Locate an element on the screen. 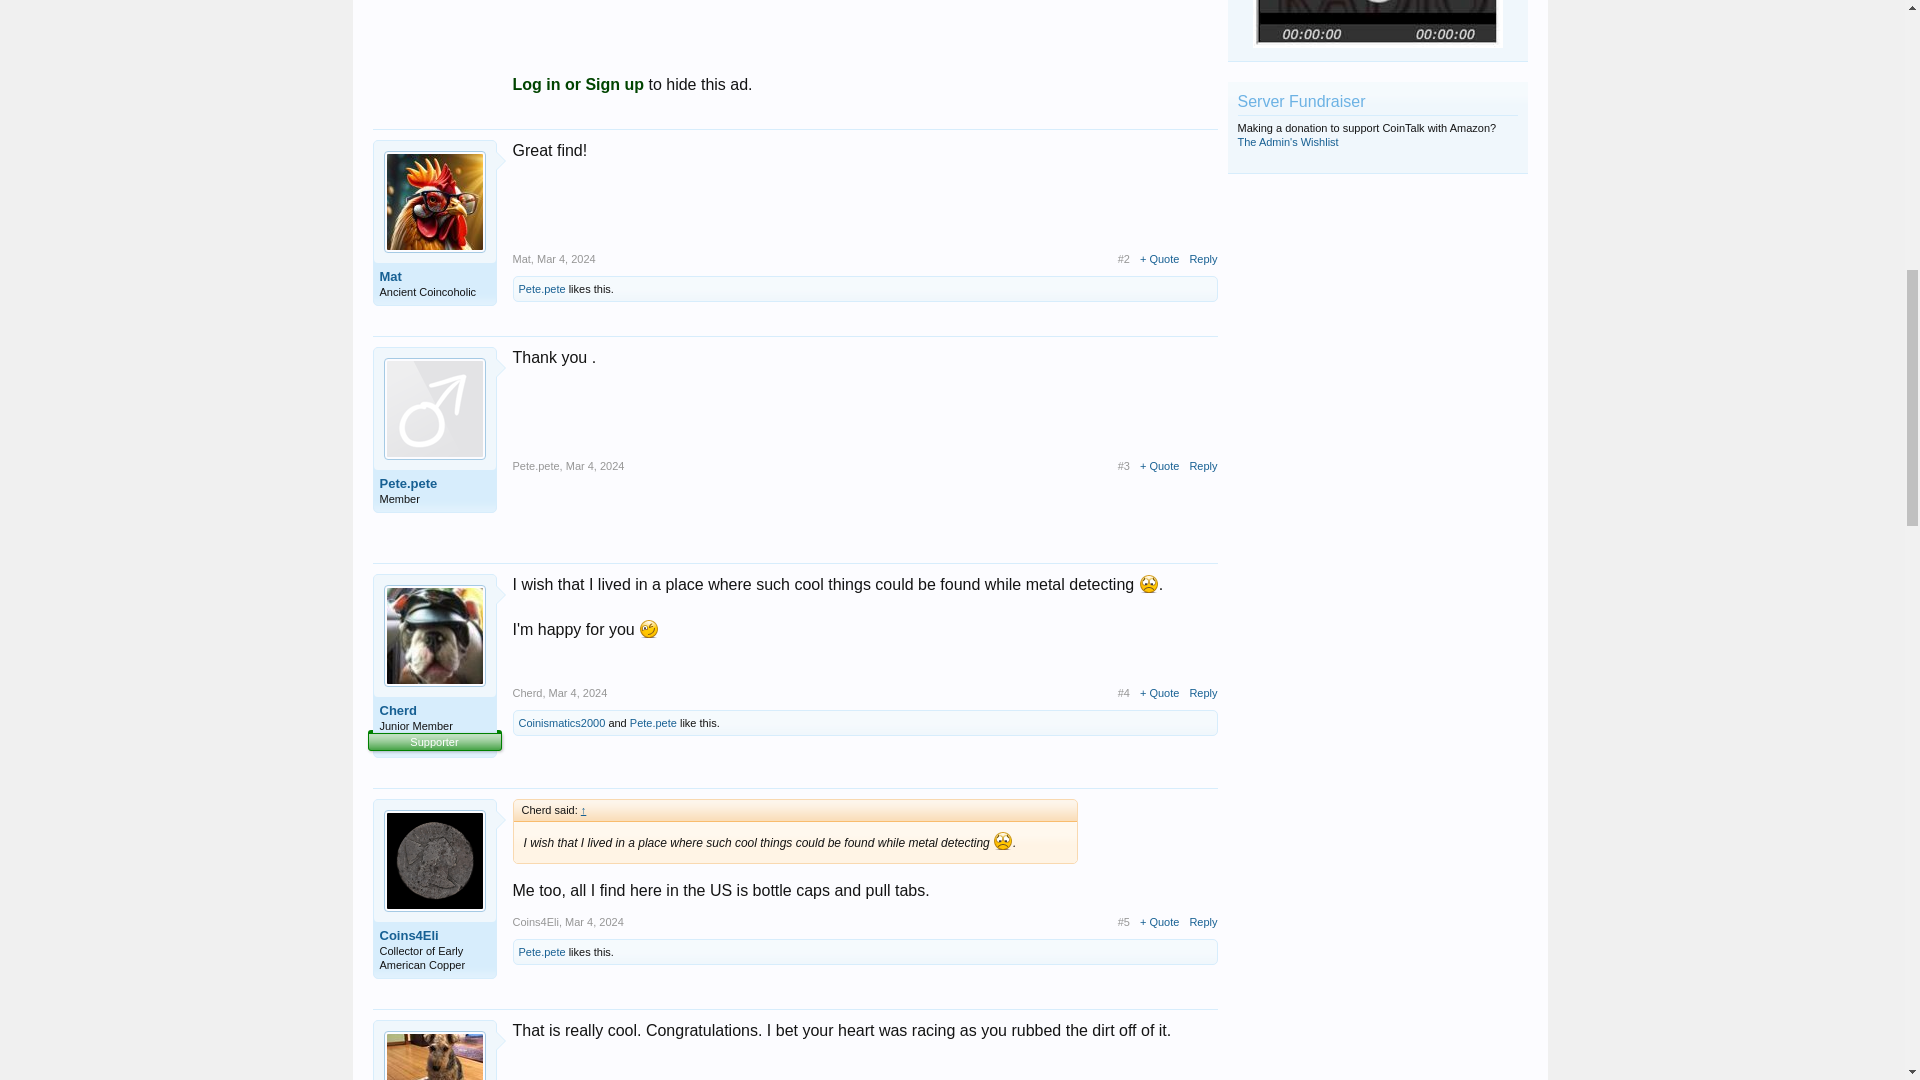 The height and width of the screenshot is (1080, 1920). Log in or Sign up is located at coordinates (579, 84).